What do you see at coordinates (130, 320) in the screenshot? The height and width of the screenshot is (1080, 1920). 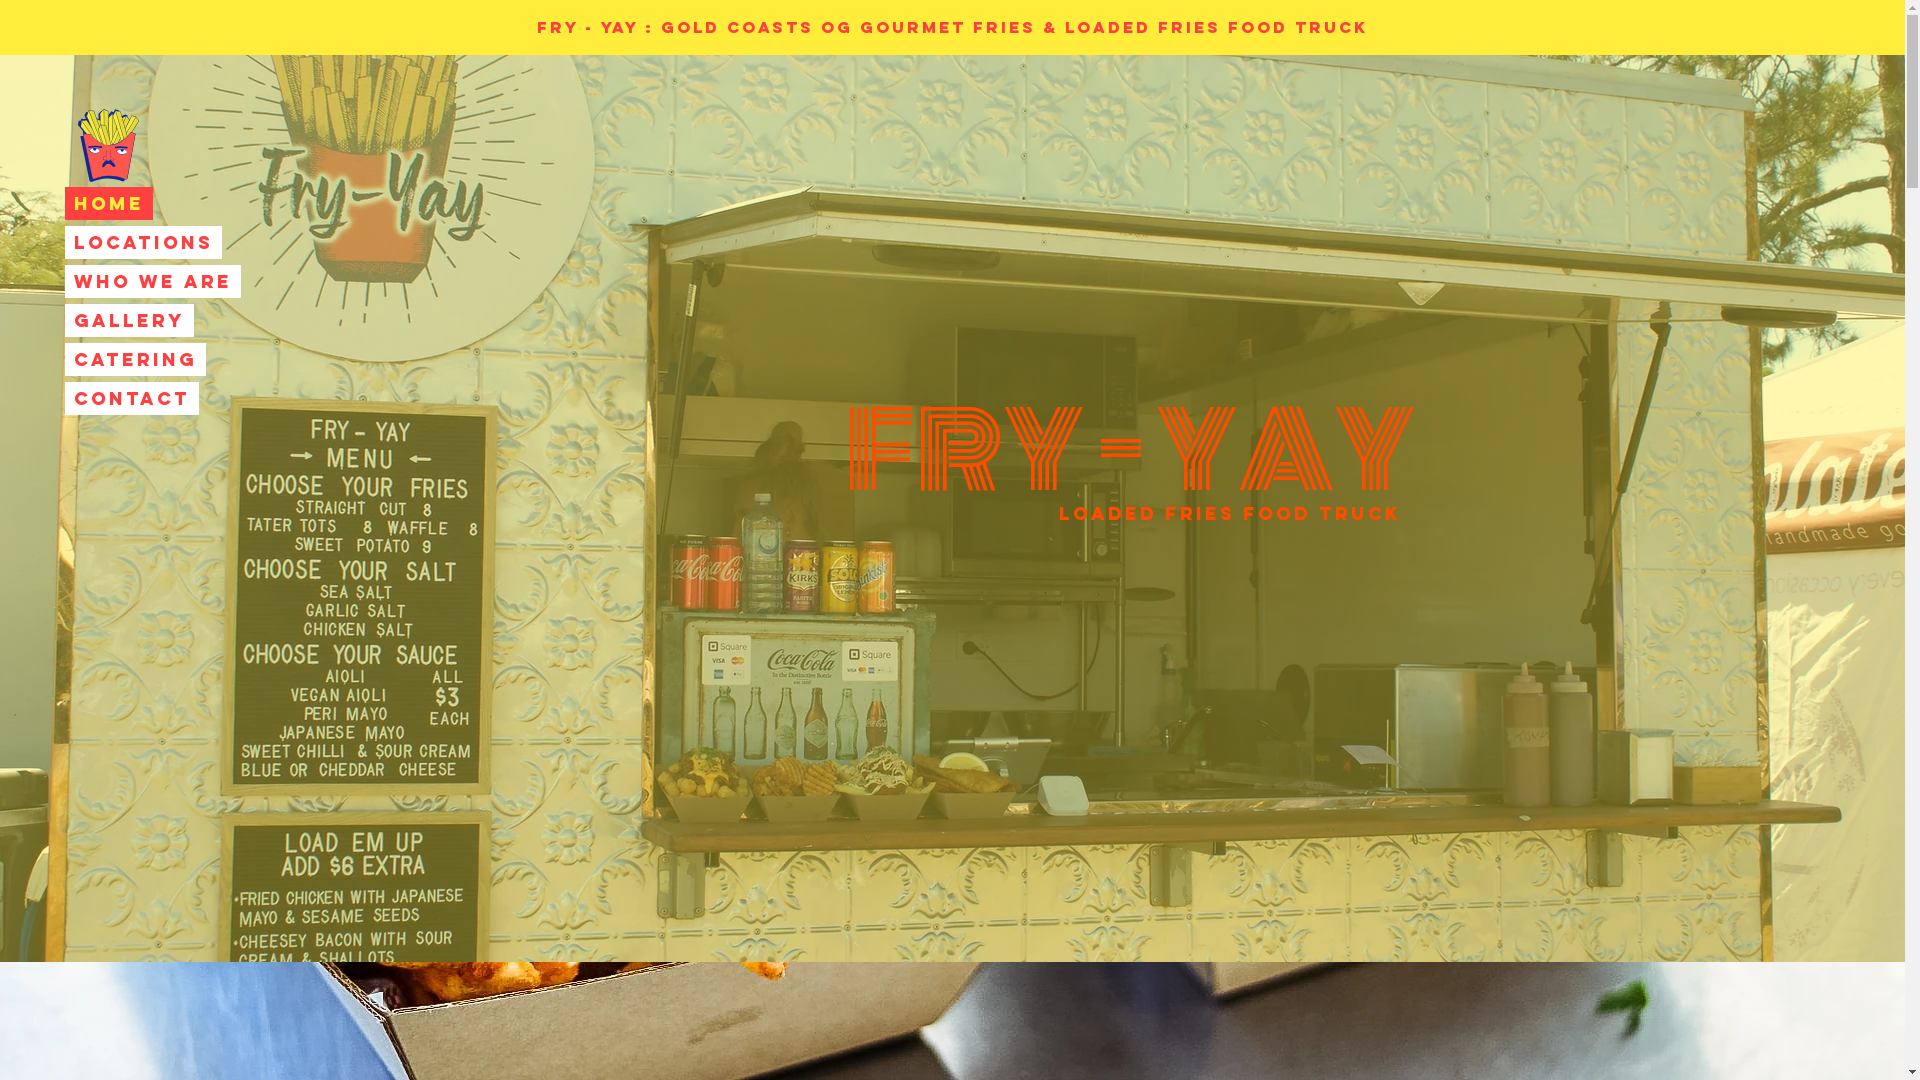 I see `Gallery` at bounding box center [130, 320].